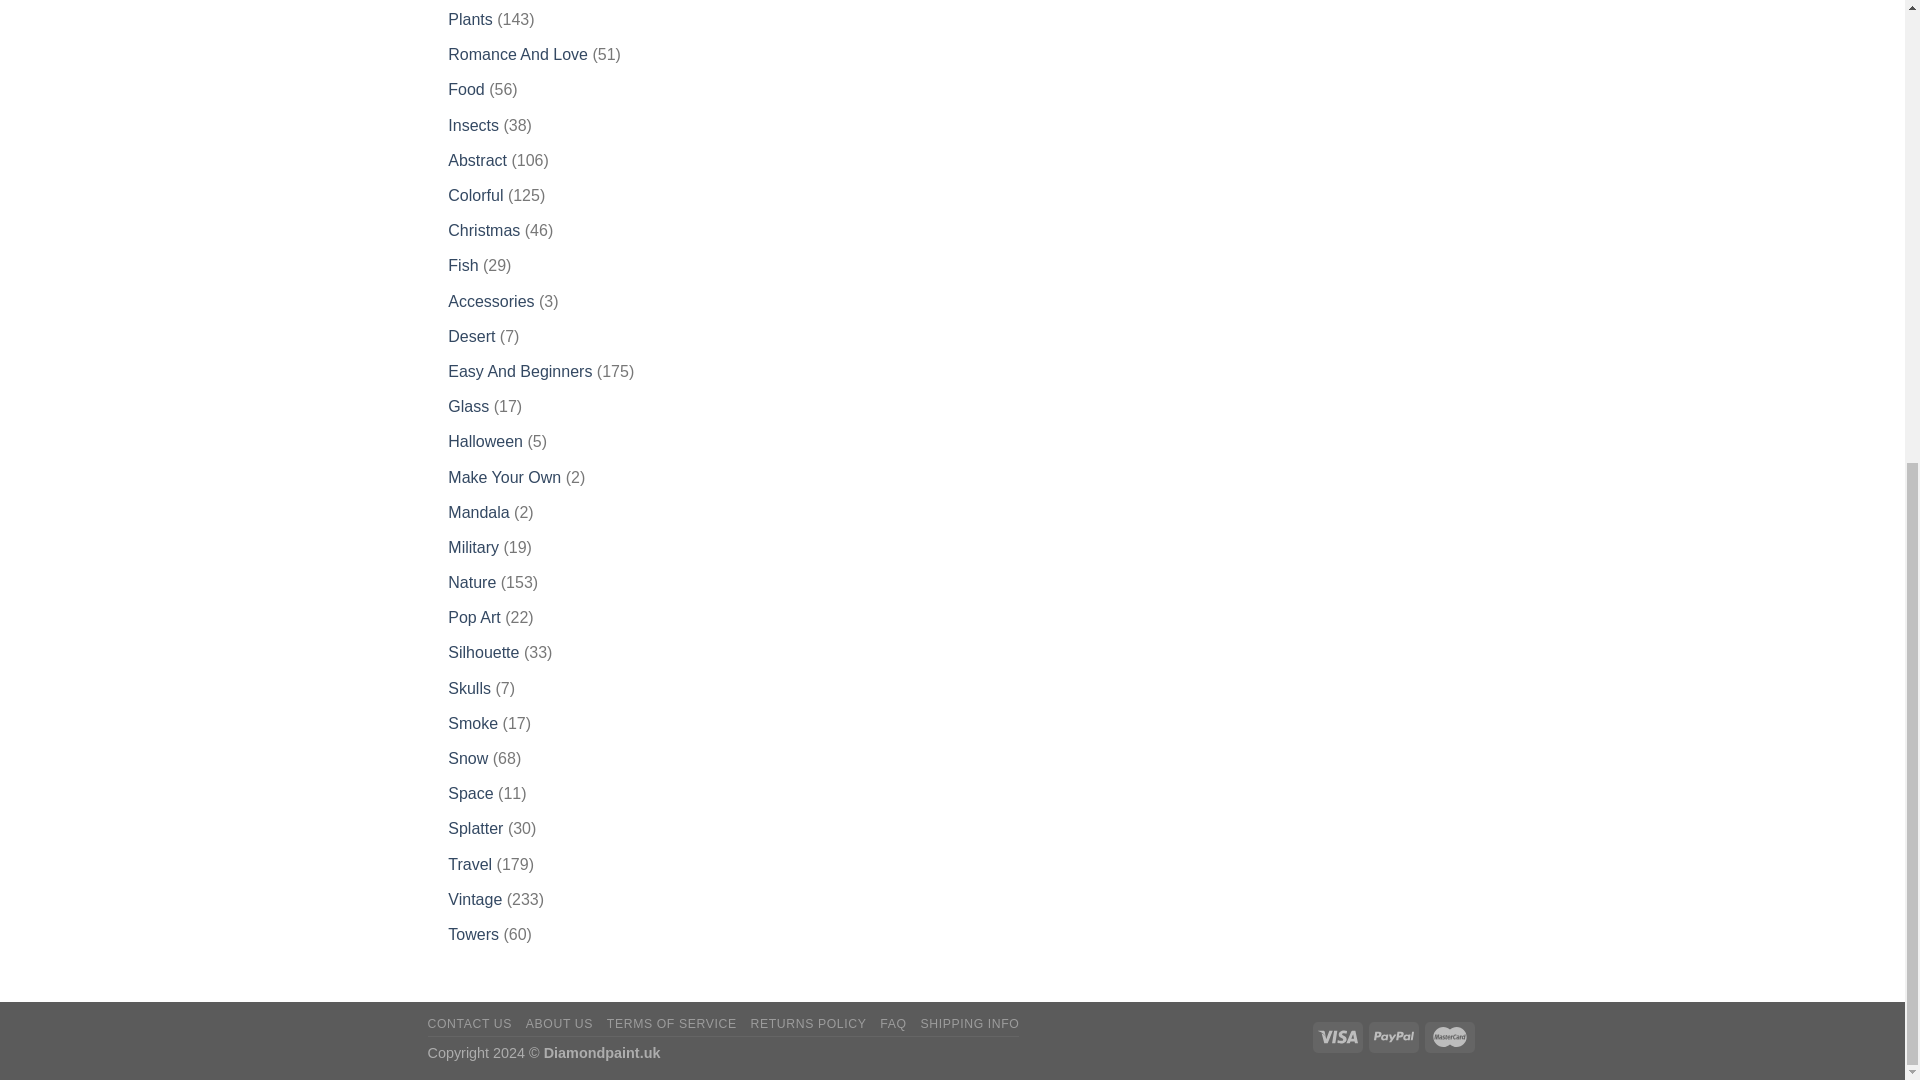  Describe the element at coordinates (469, 19) in the screenshot. I see `Plants` at that location.